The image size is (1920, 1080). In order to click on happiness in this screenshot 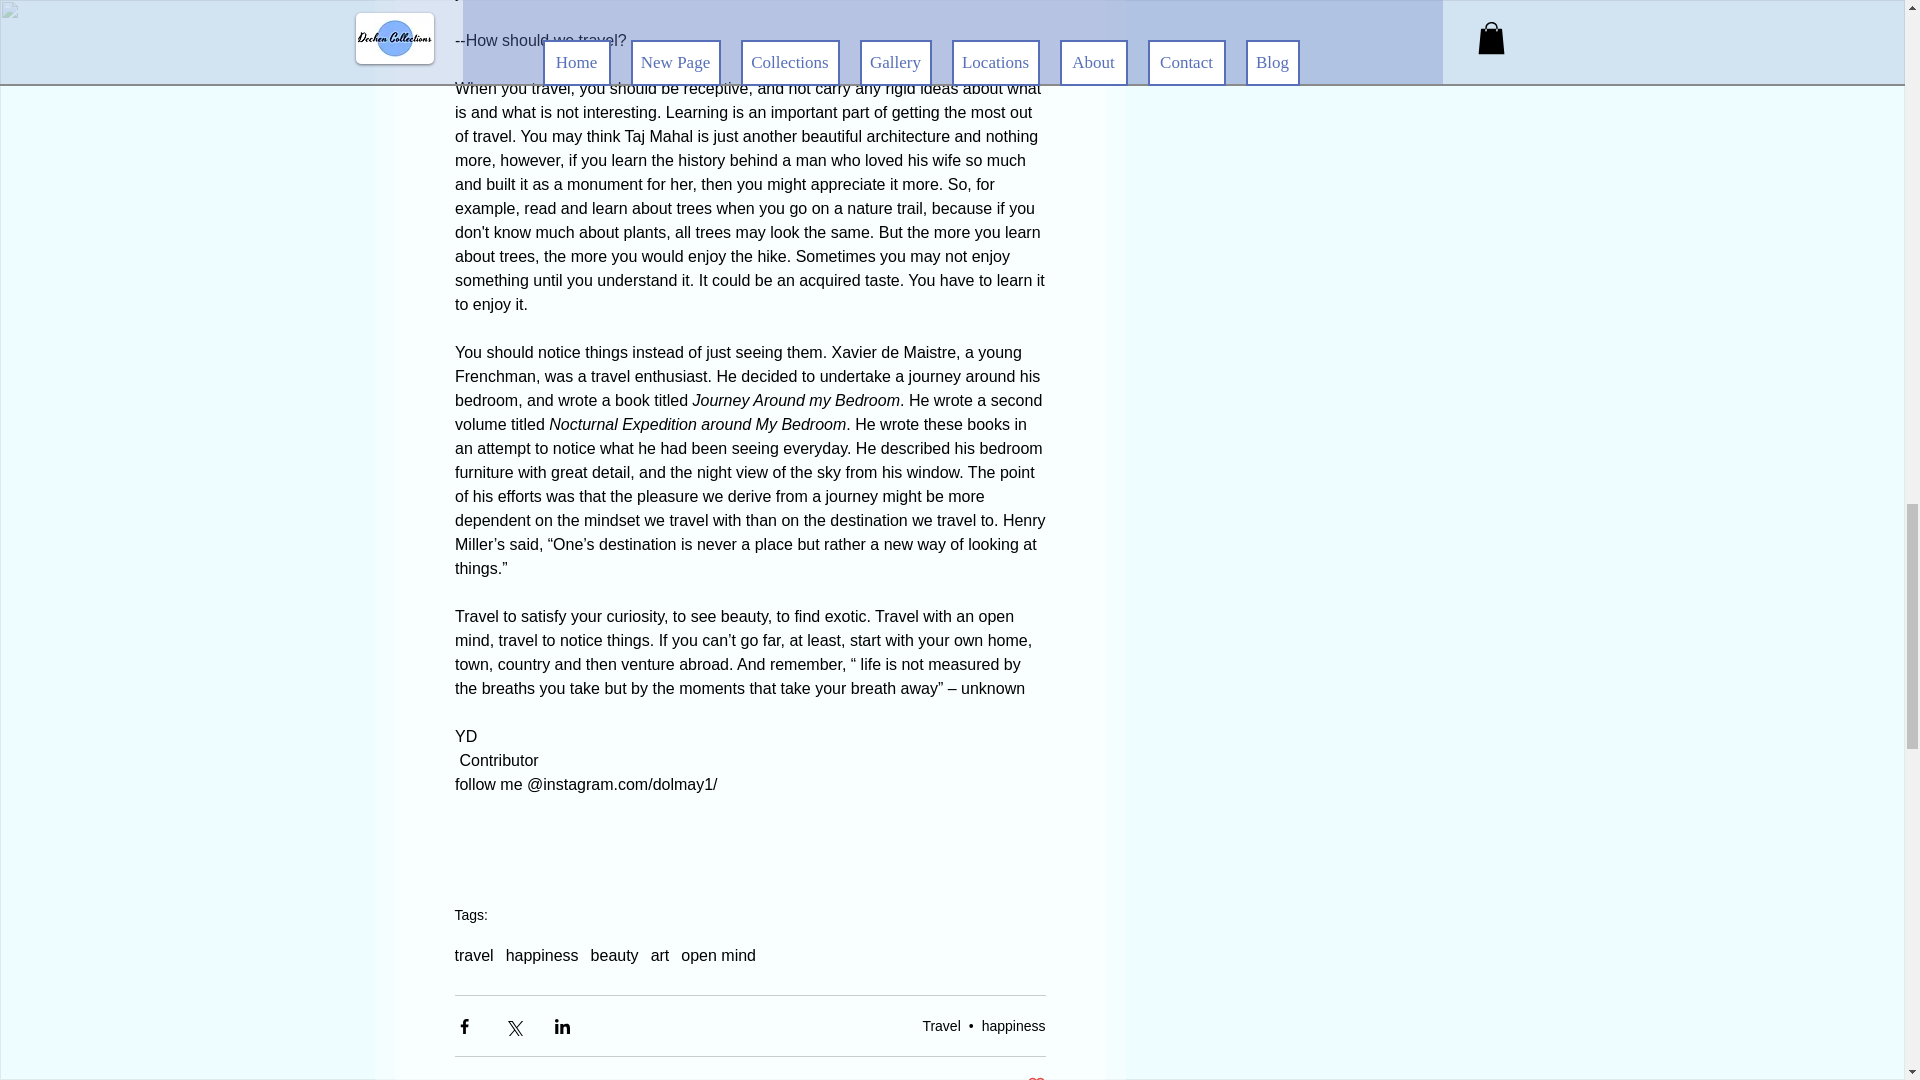, I will do `click(1014, 1026)`.